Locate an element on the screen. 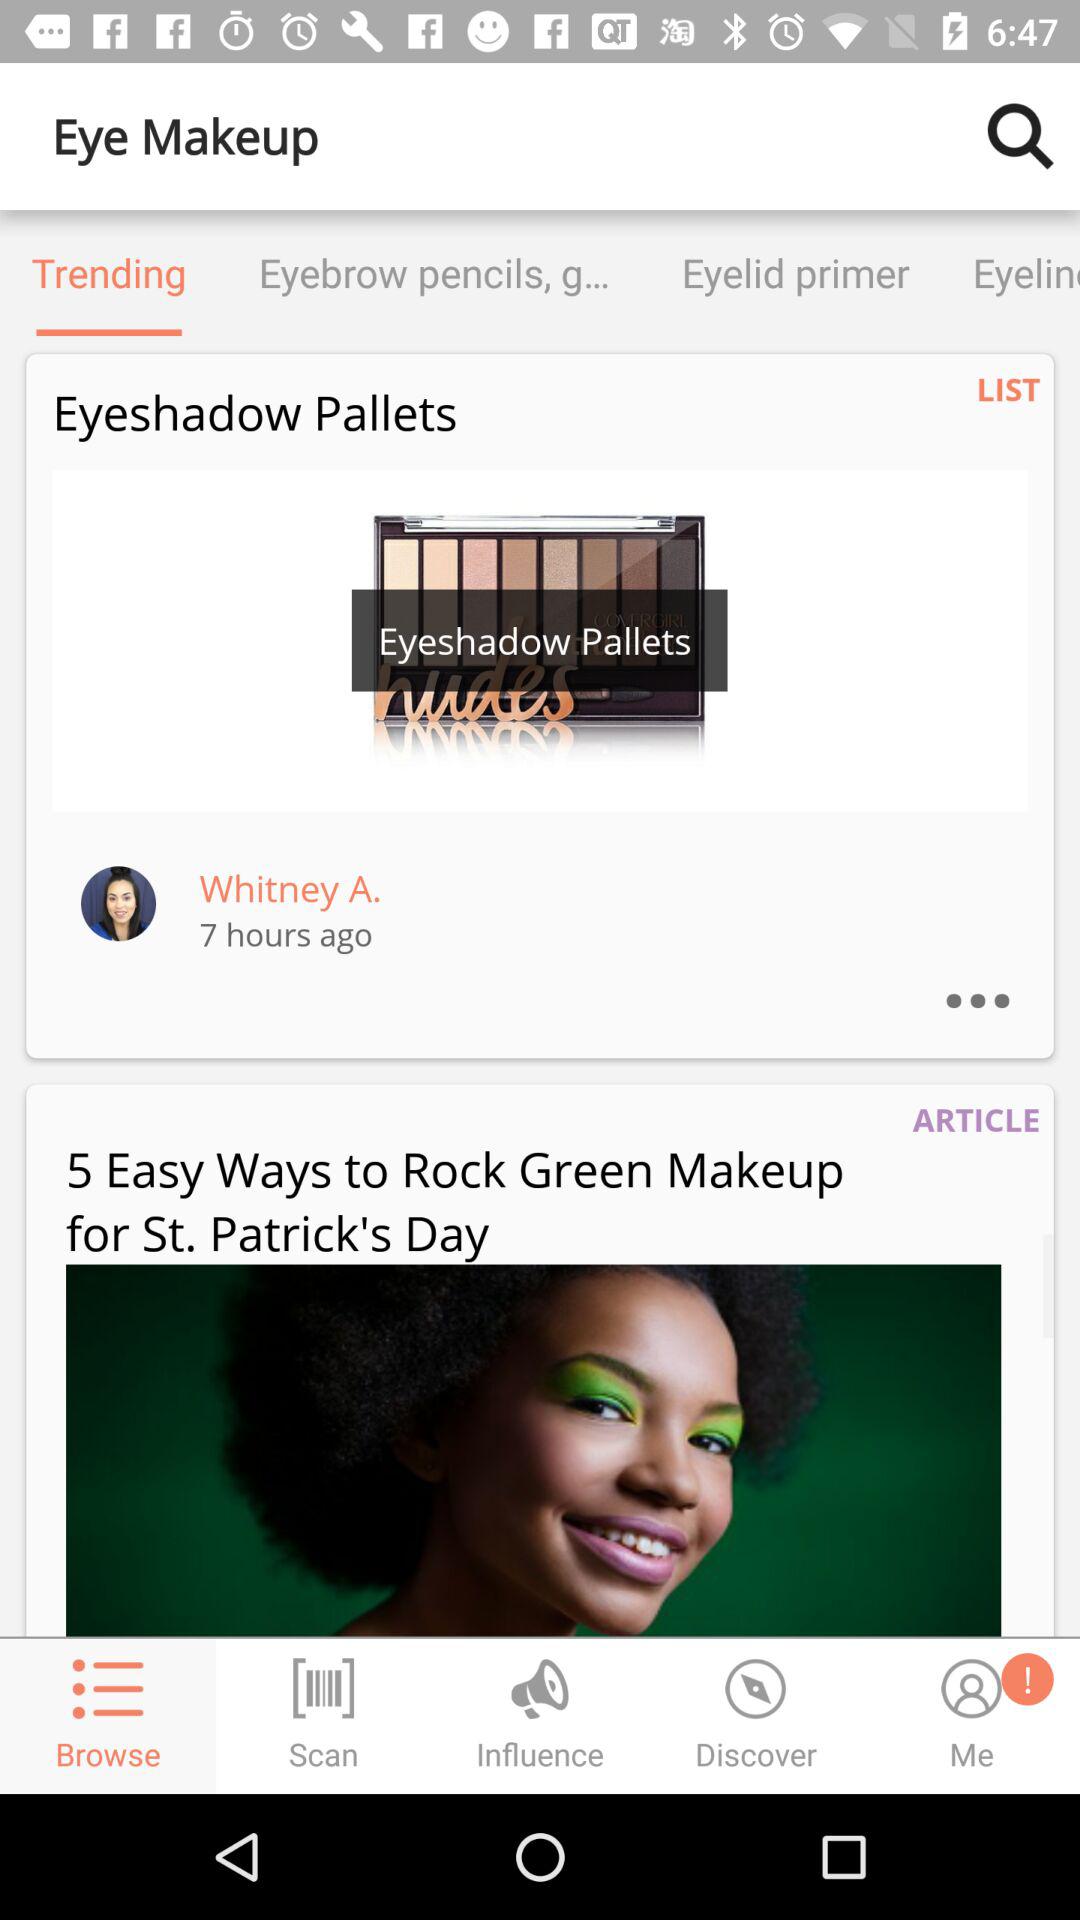  flip until eyeliner icon is located at coordinates (1010, 272).